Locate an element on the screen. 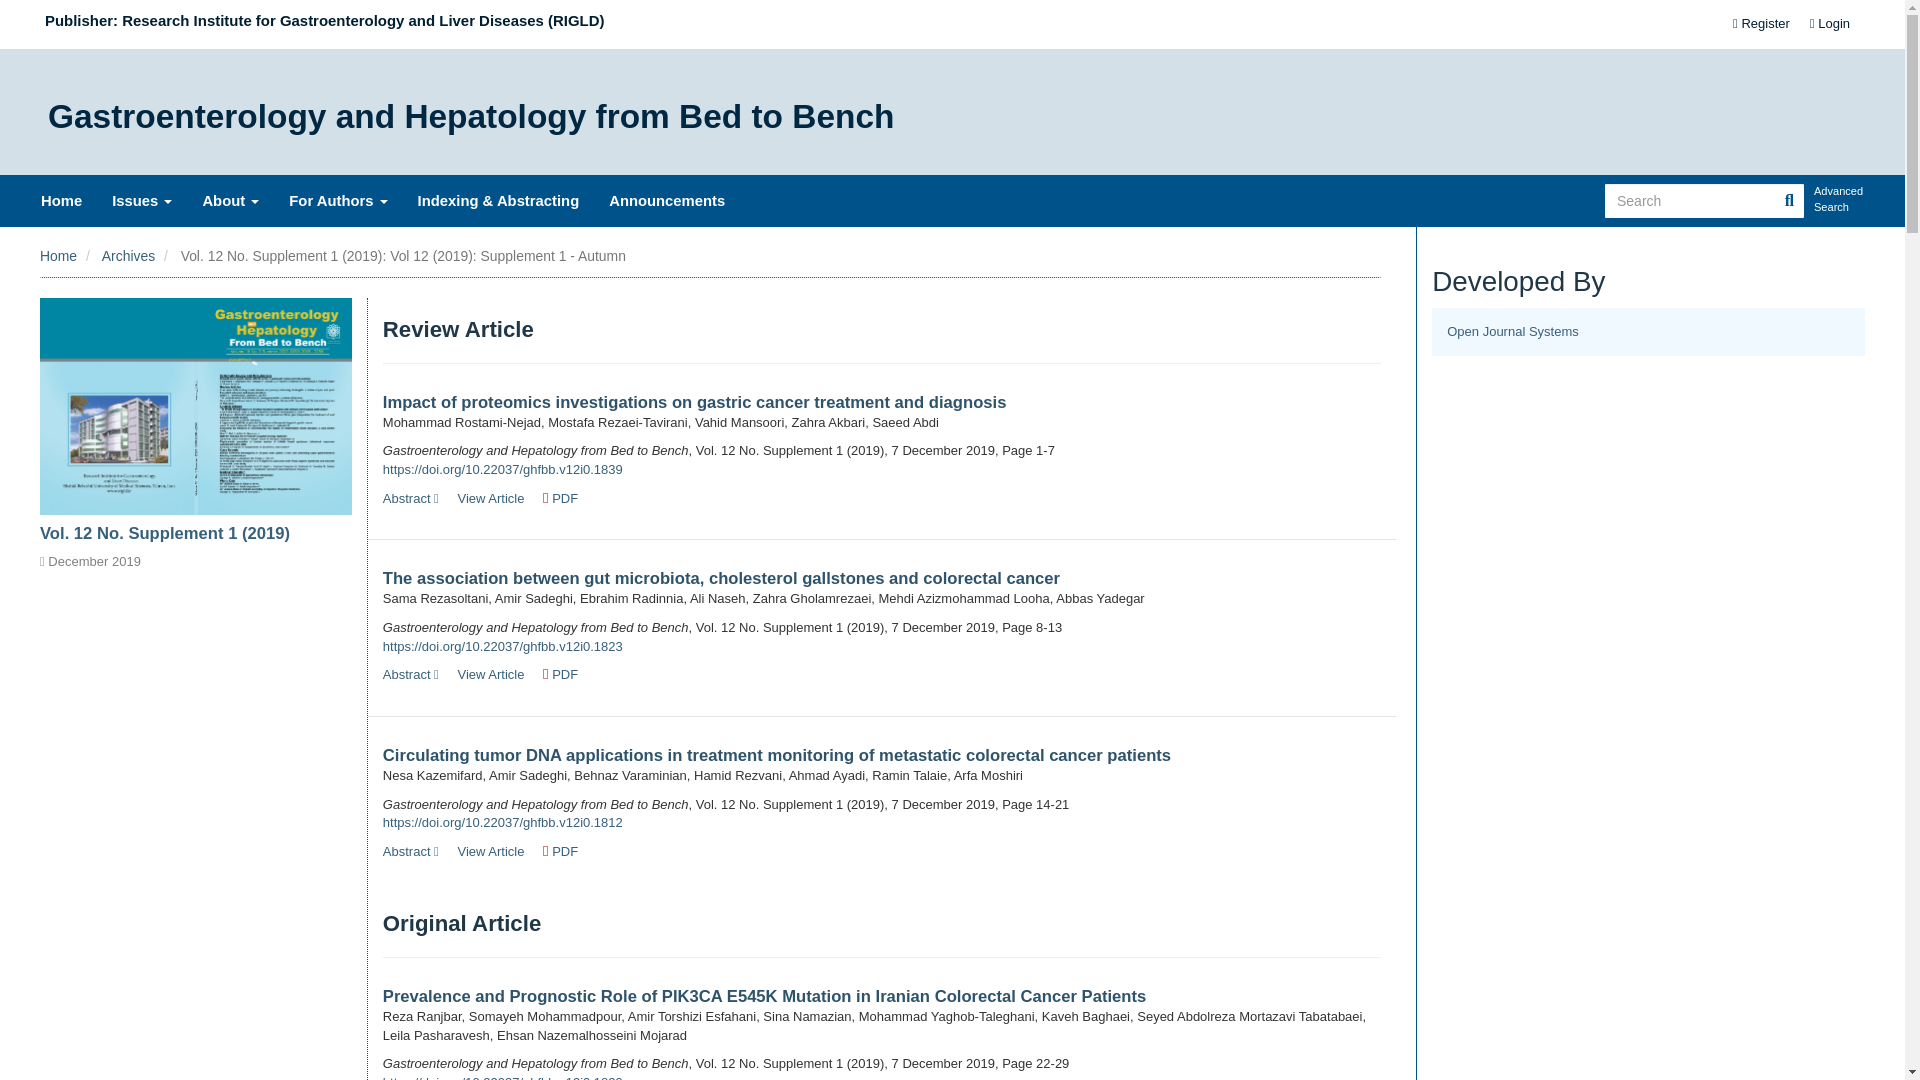 This screenshot has height=1080, width=1920. View Article is located at coordinates (490, 850).